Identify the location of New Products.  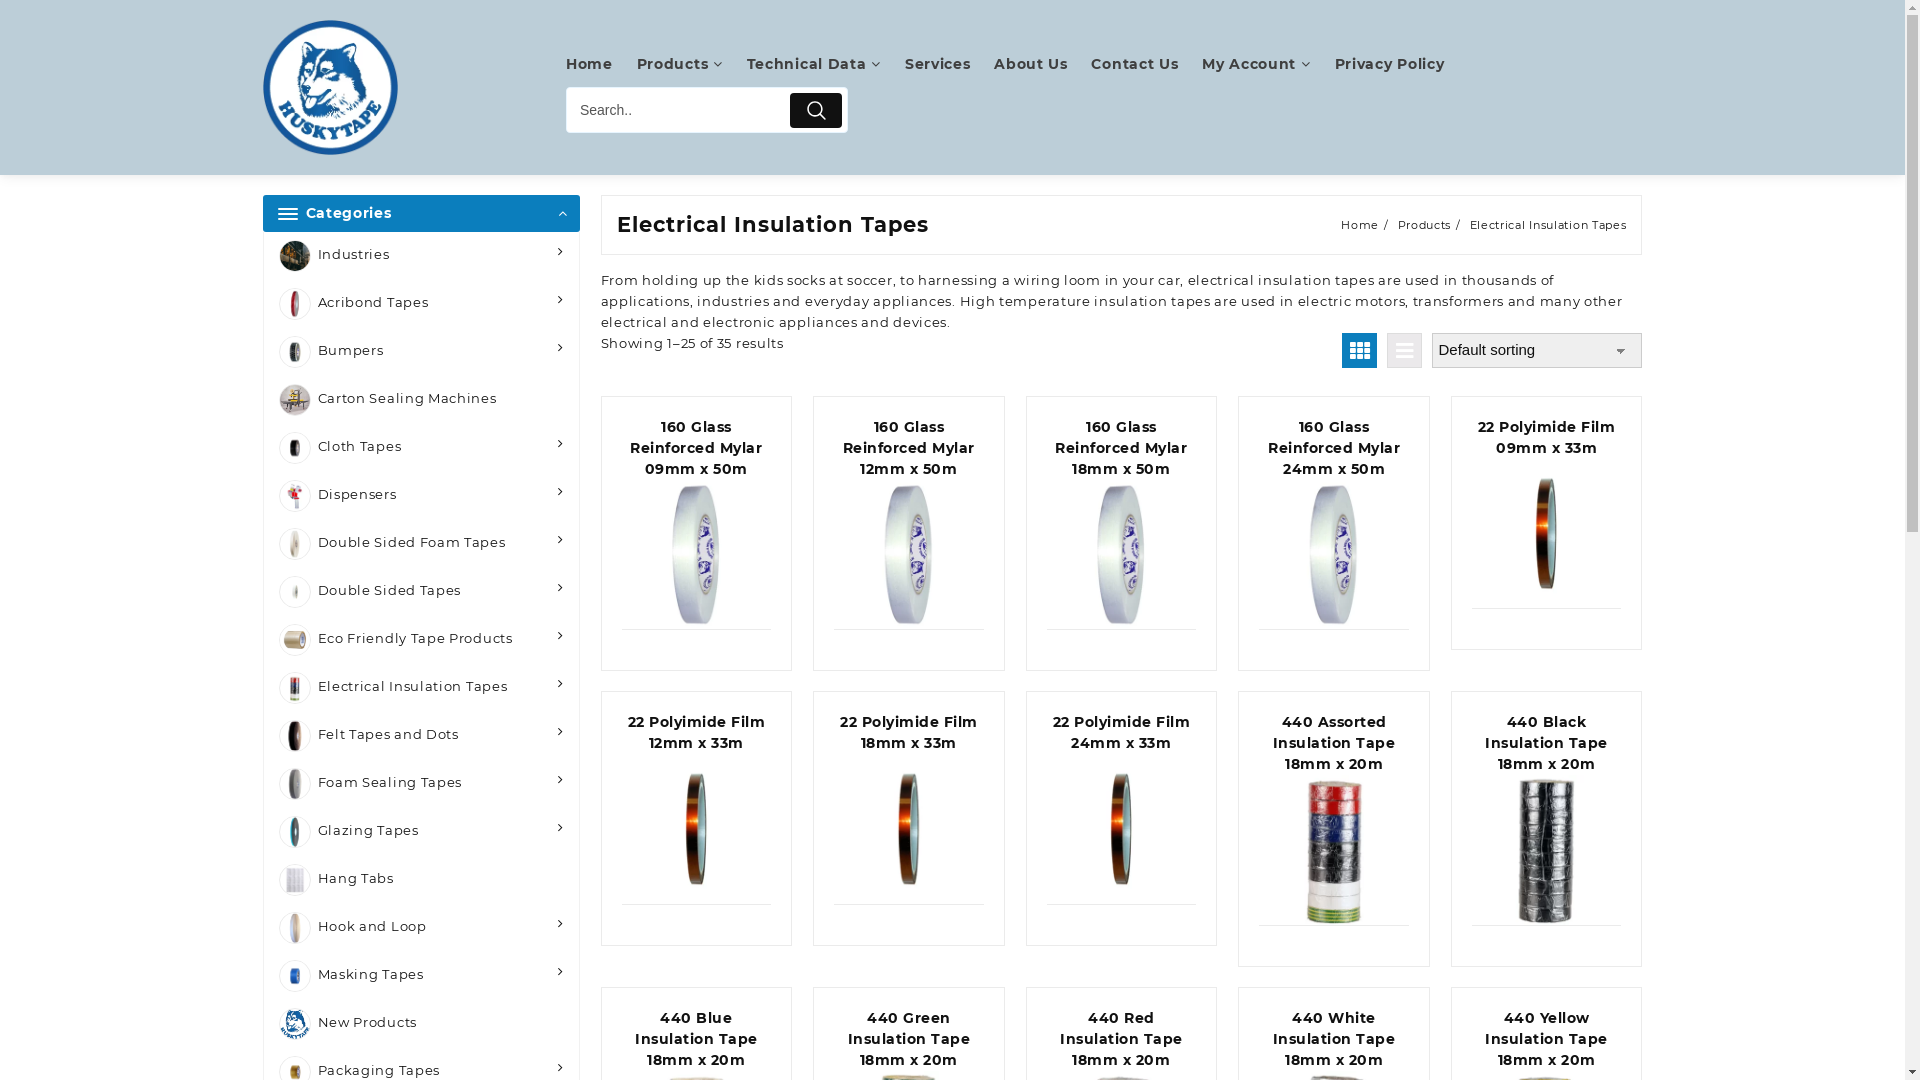
(422, 1024).